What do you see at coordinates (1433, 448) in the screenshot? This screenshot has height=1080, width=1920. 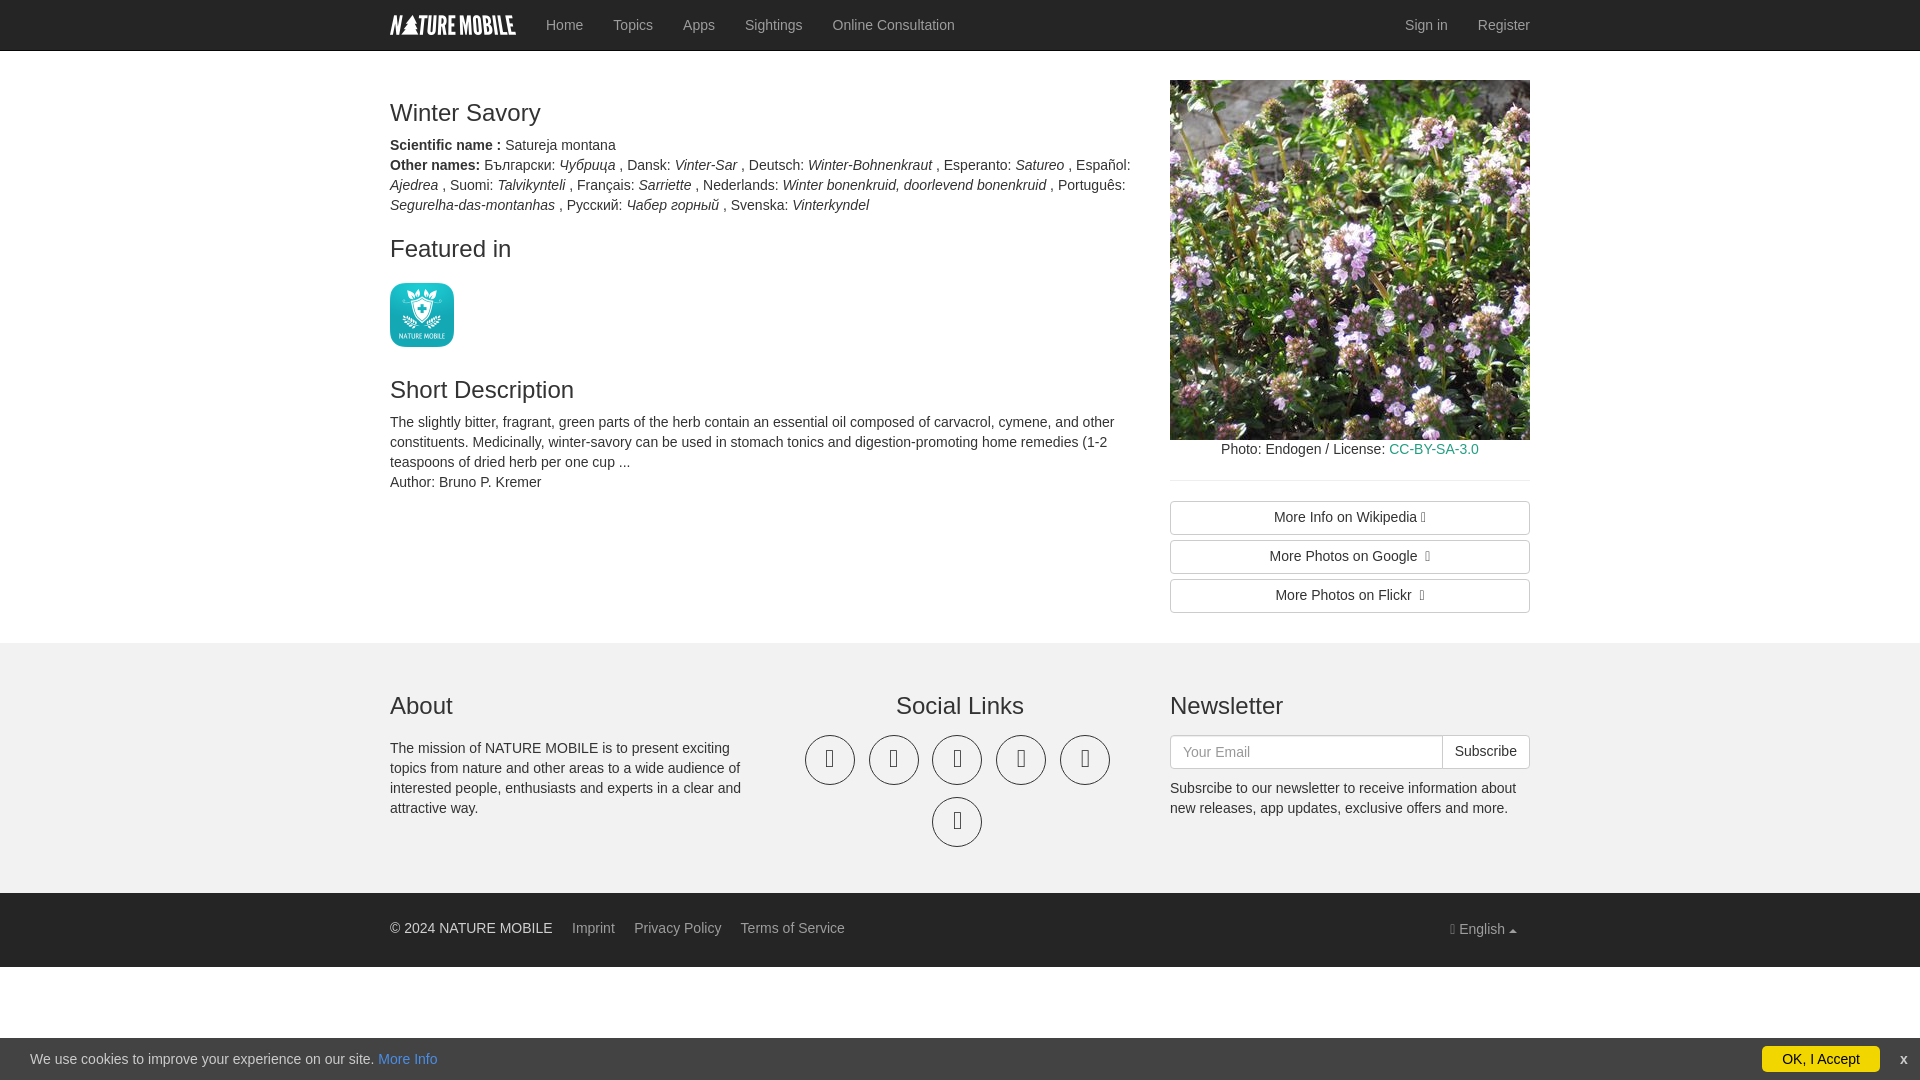 I see `CC-BY-SA-3.0` at bounding box center [1433, 448].